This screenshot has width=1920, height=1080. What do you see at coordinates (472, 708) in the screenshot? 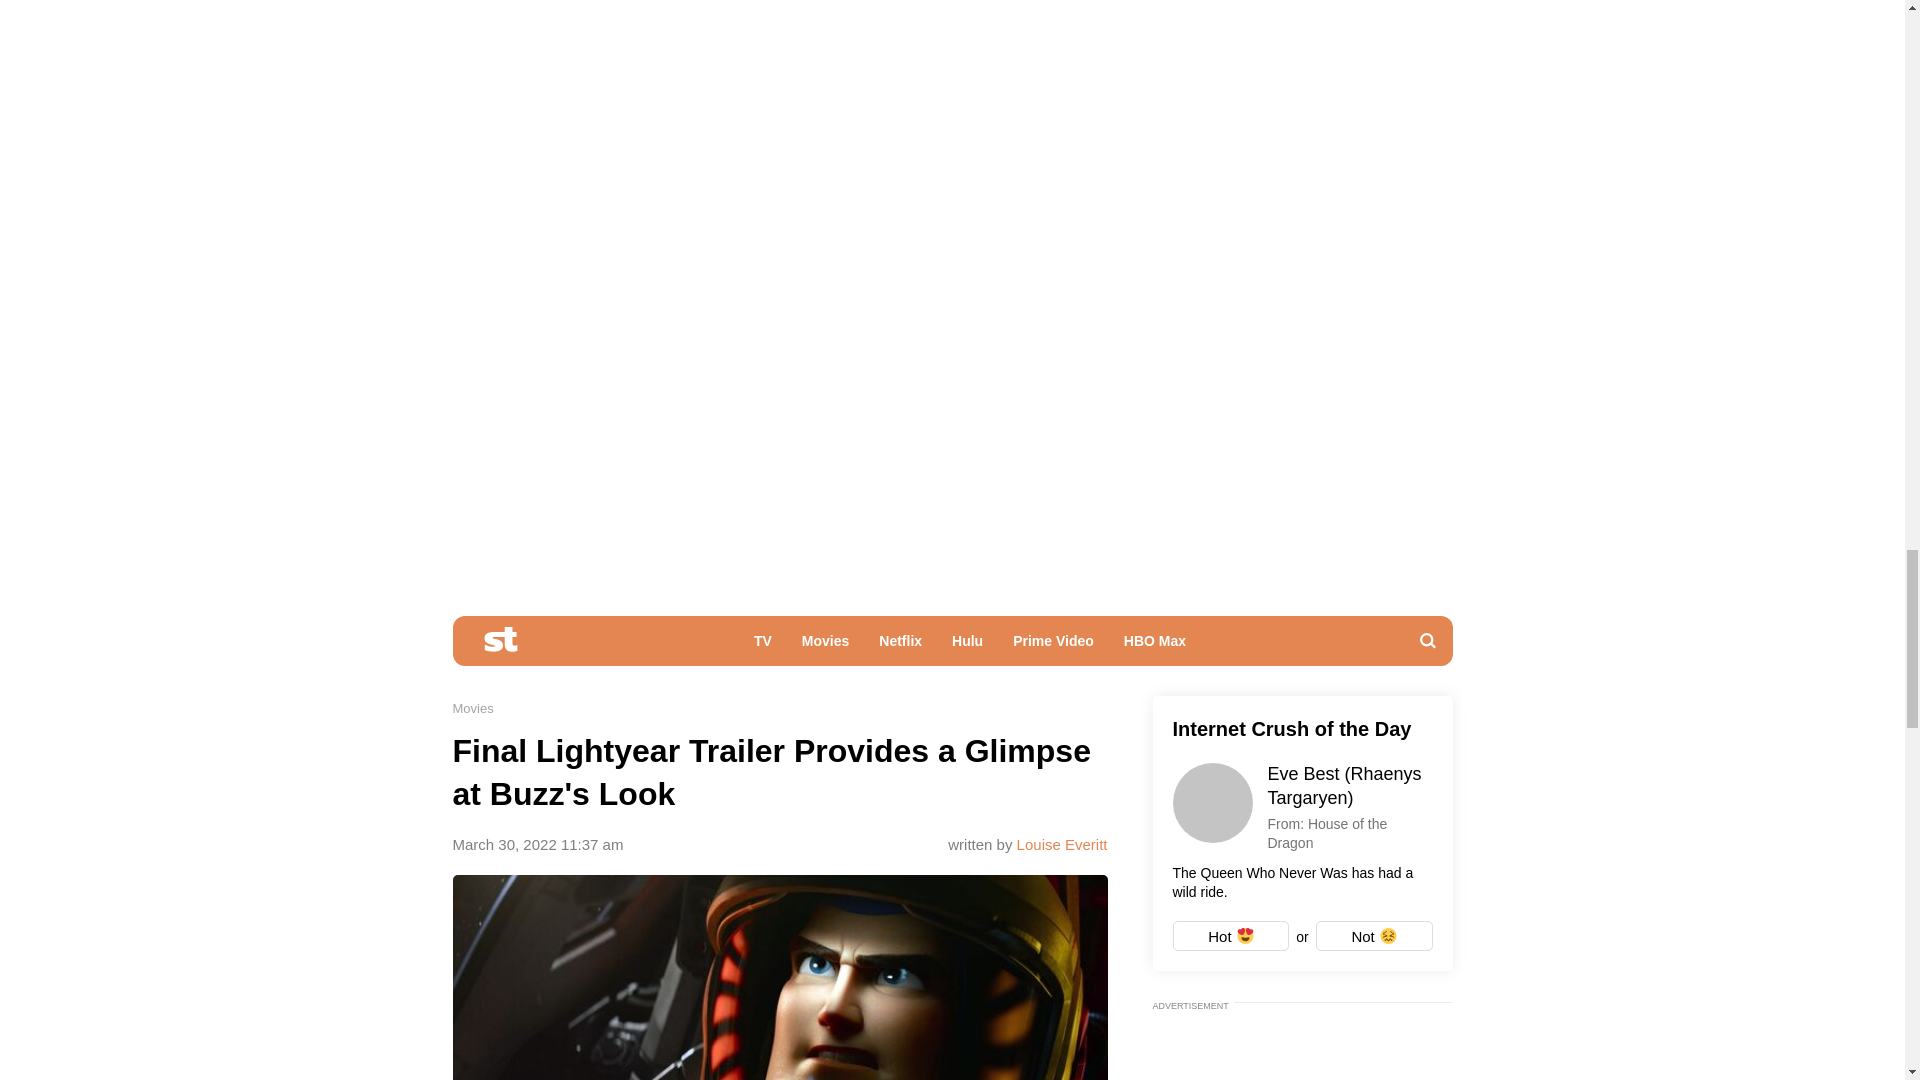
I see `Movies` at bounding box center [472, 708].